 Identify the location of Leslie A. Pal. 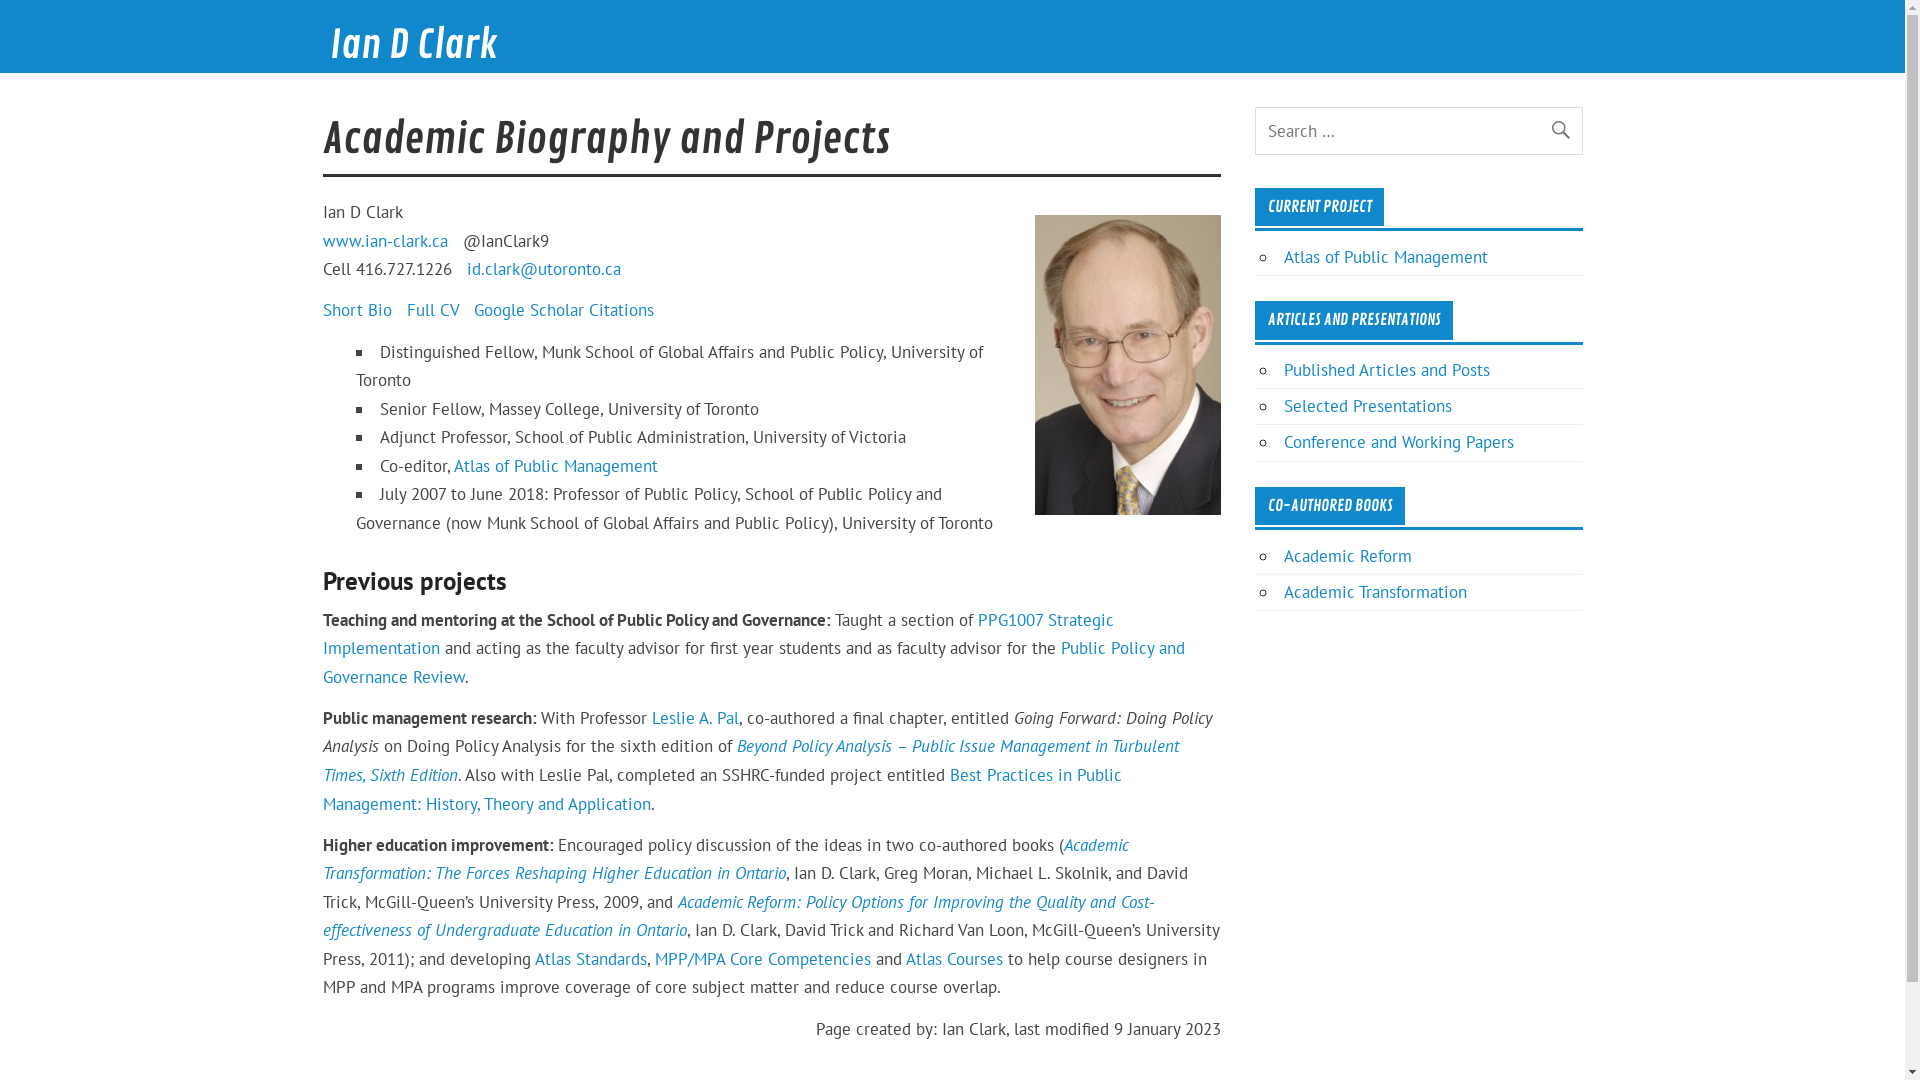
(696, 718).